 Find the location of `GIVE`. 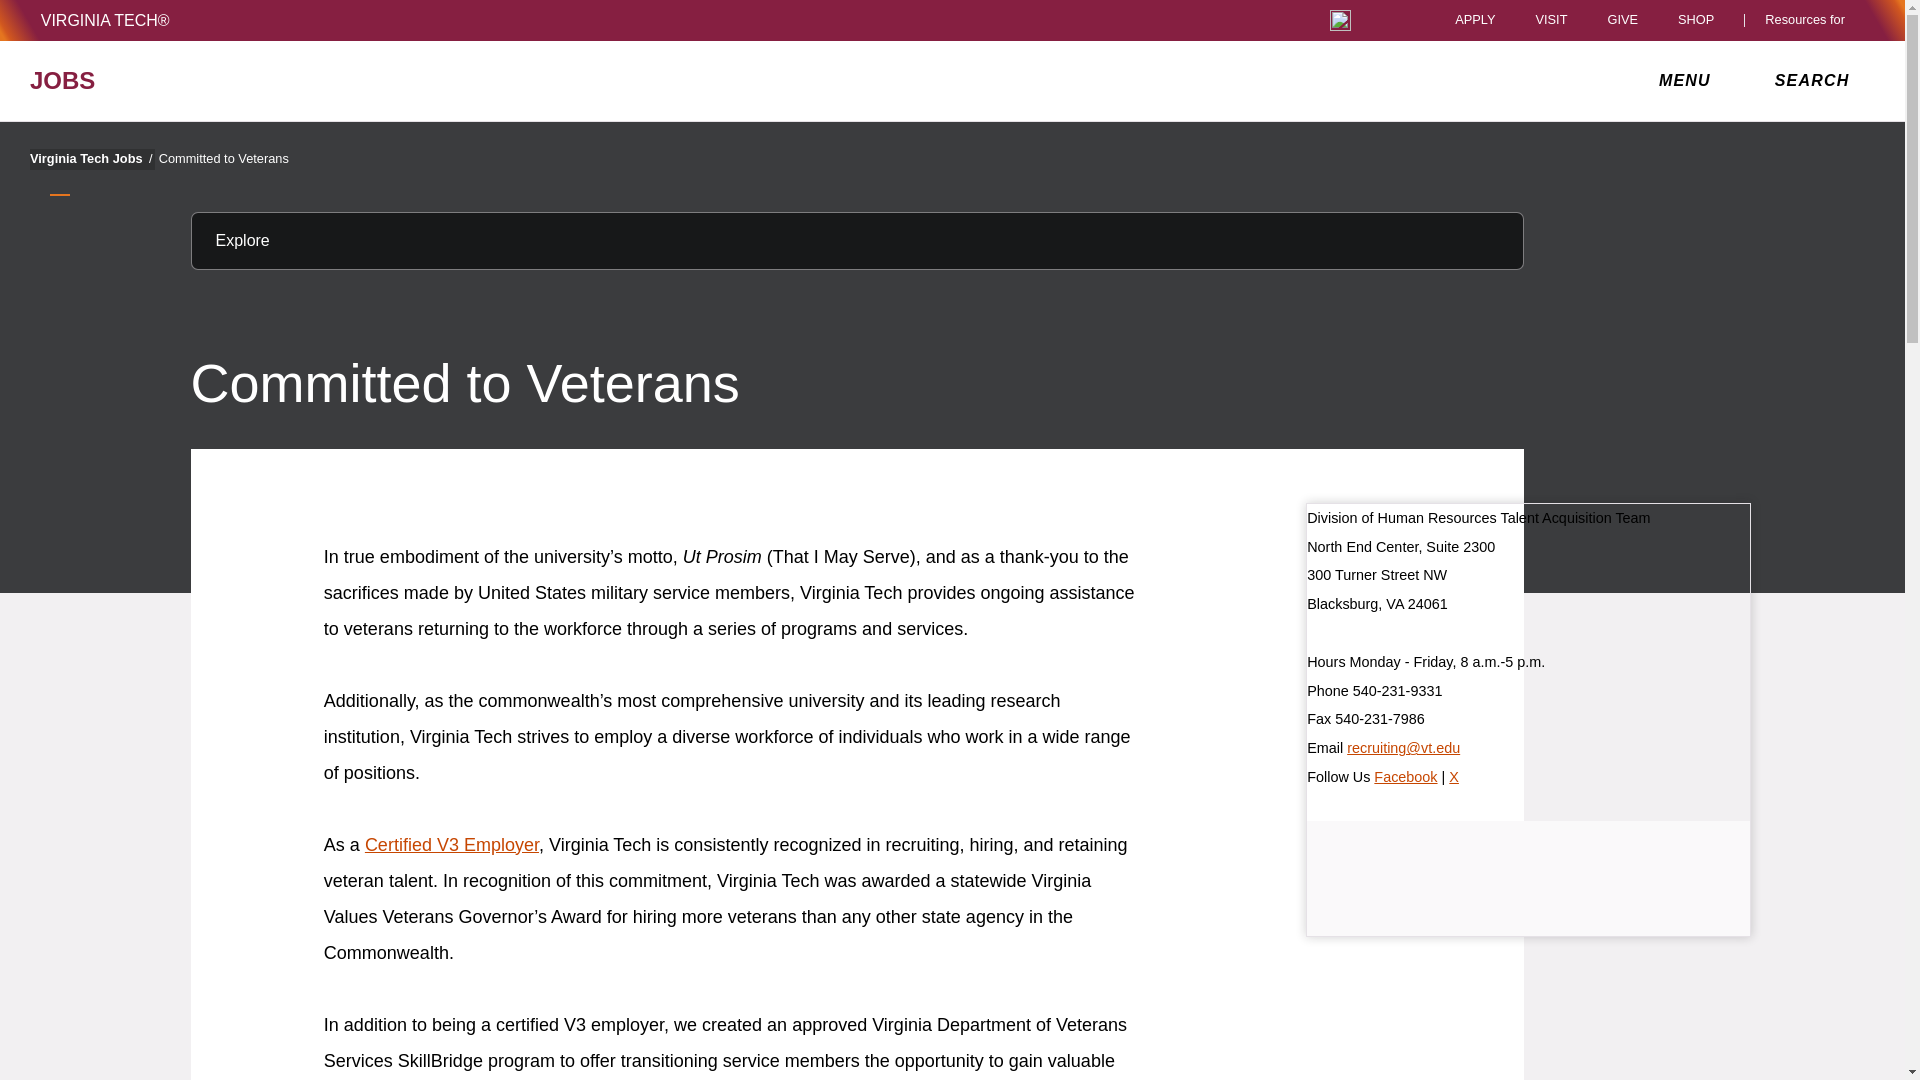

GIVE is located at coordinates (1622, 20).